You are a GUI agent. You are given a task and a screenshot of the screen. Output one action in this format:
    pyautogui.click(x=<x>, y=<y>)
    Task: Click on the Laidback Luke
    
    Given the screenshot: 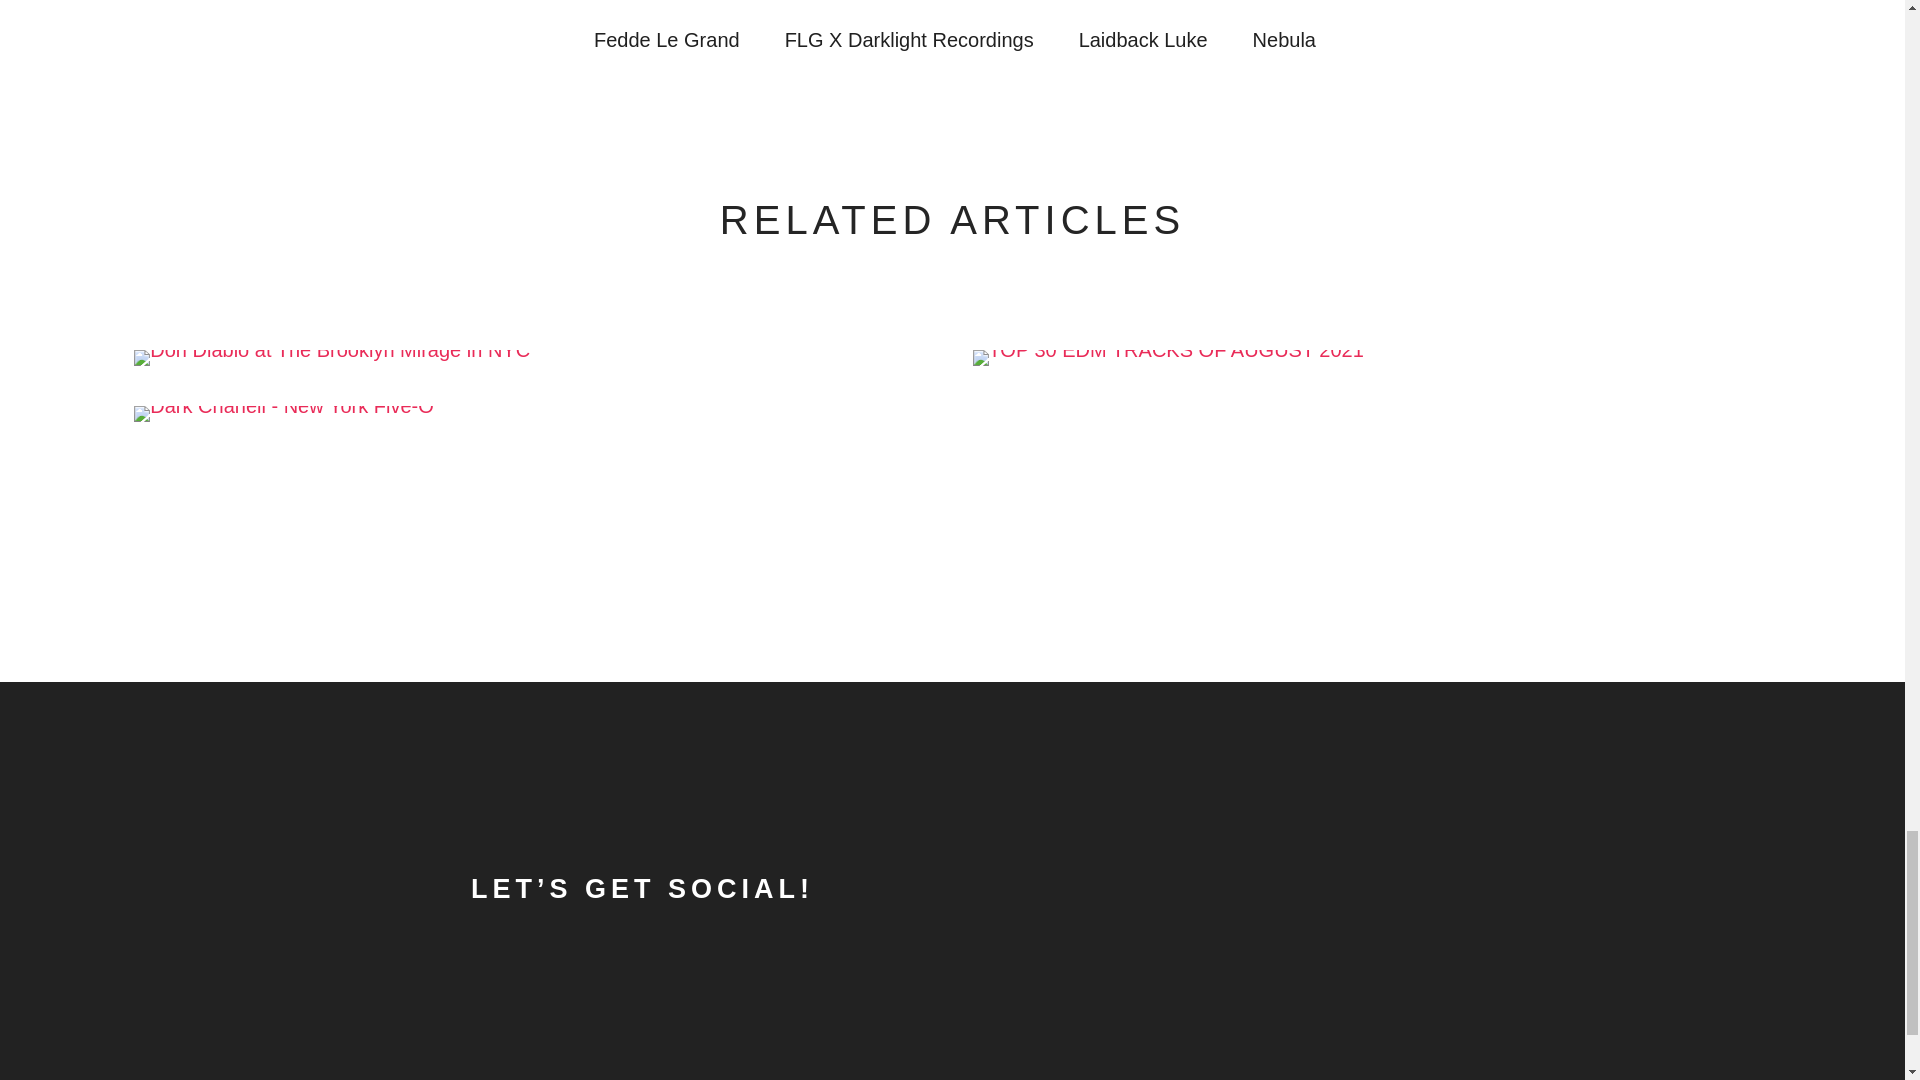 What is the action you would take?
    pyautogui.click(x=1143, y=40)
    